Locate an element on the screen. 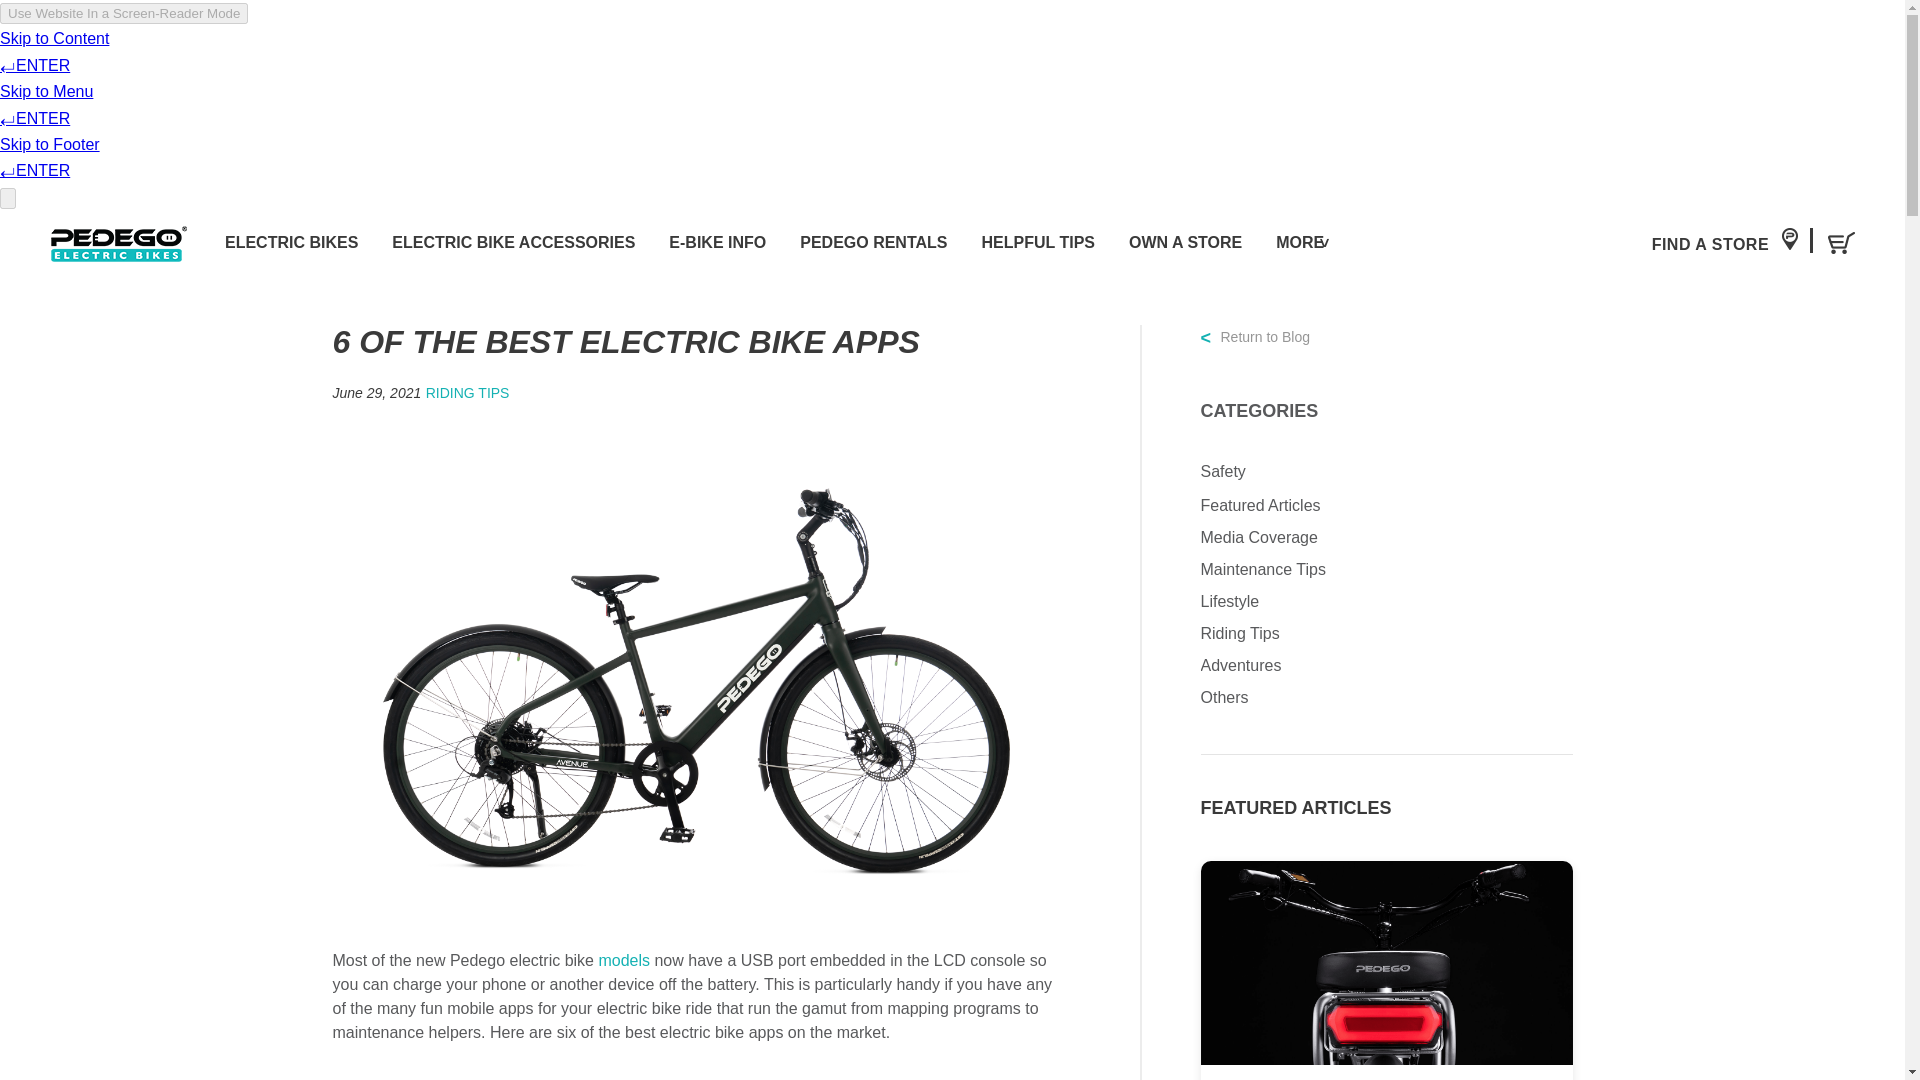  pedego-canada-logo is located at coordinates (118, 242).